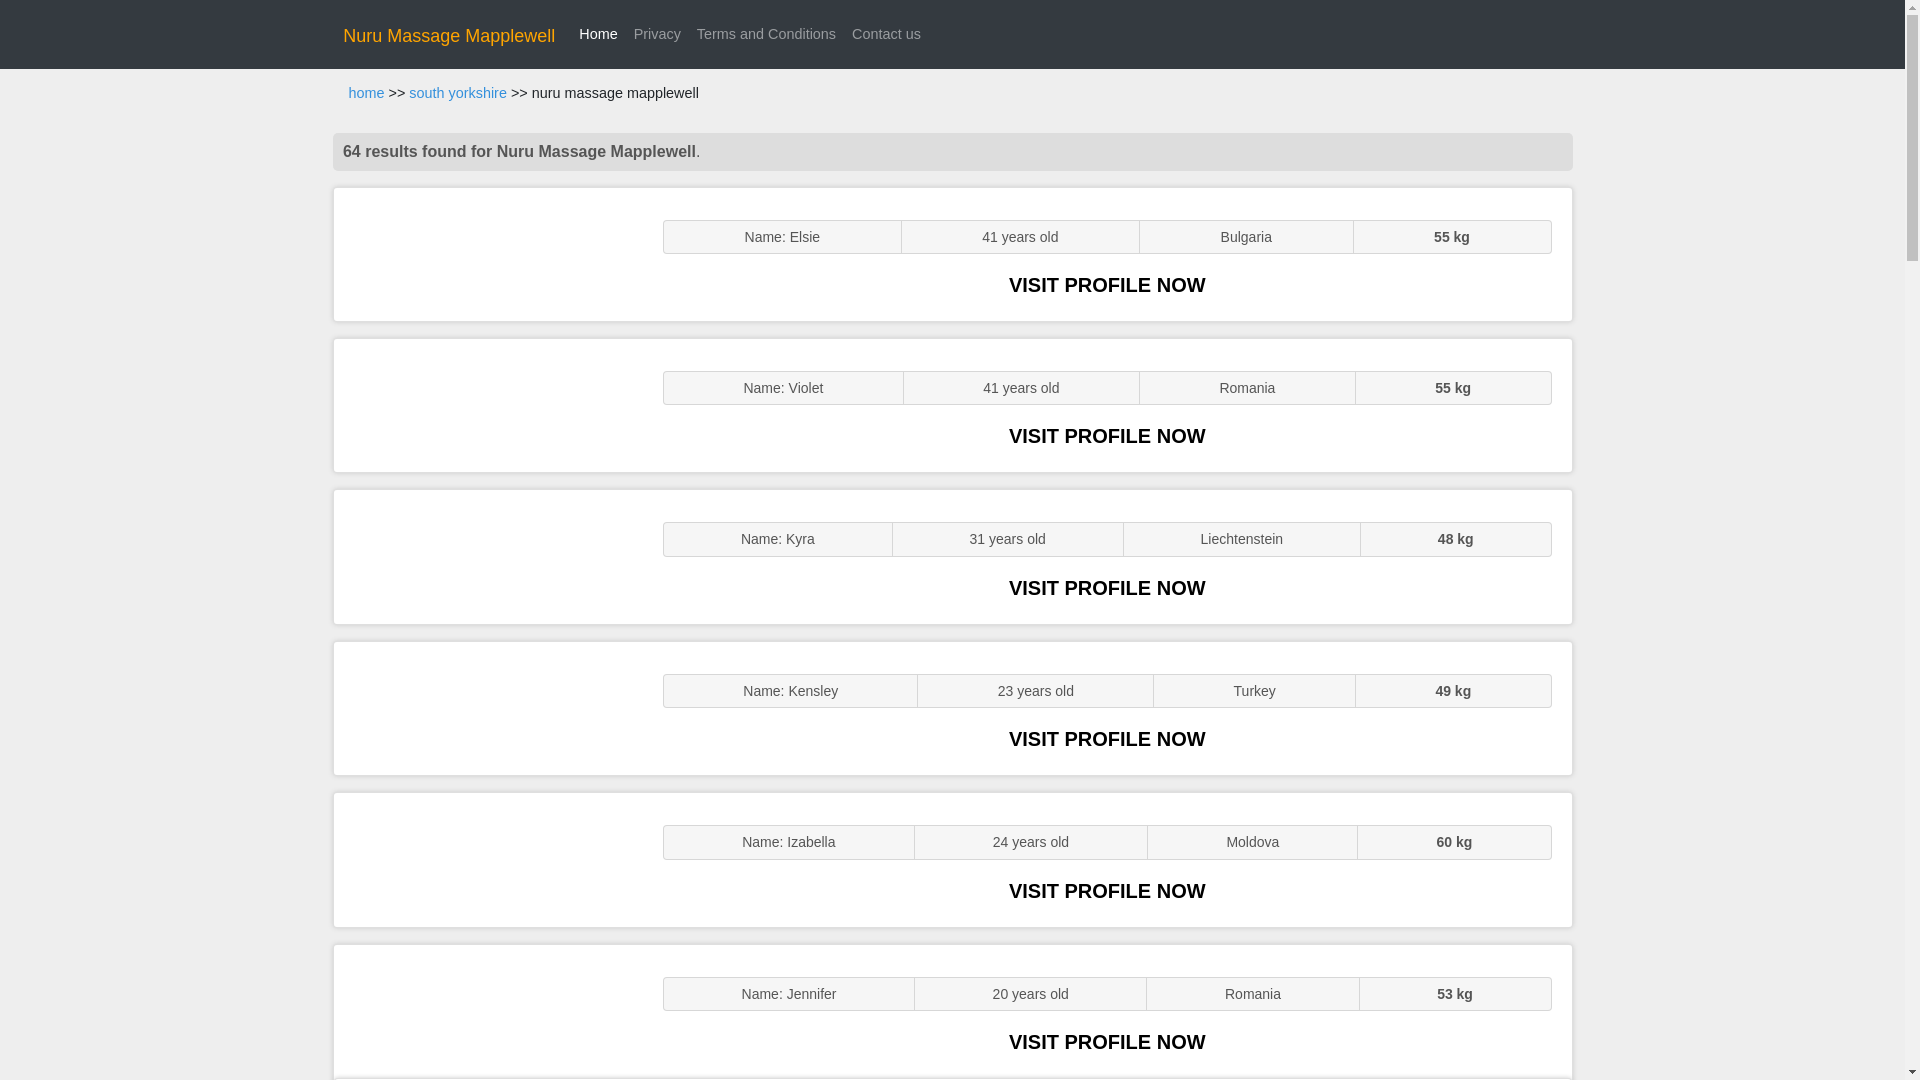 Image resolution: width=1920 pixels, height=1080 pixels. Describe the element at coordinates (1107, 436) in the screenshot. I see `VISIT PROFILE NOW` at that location.